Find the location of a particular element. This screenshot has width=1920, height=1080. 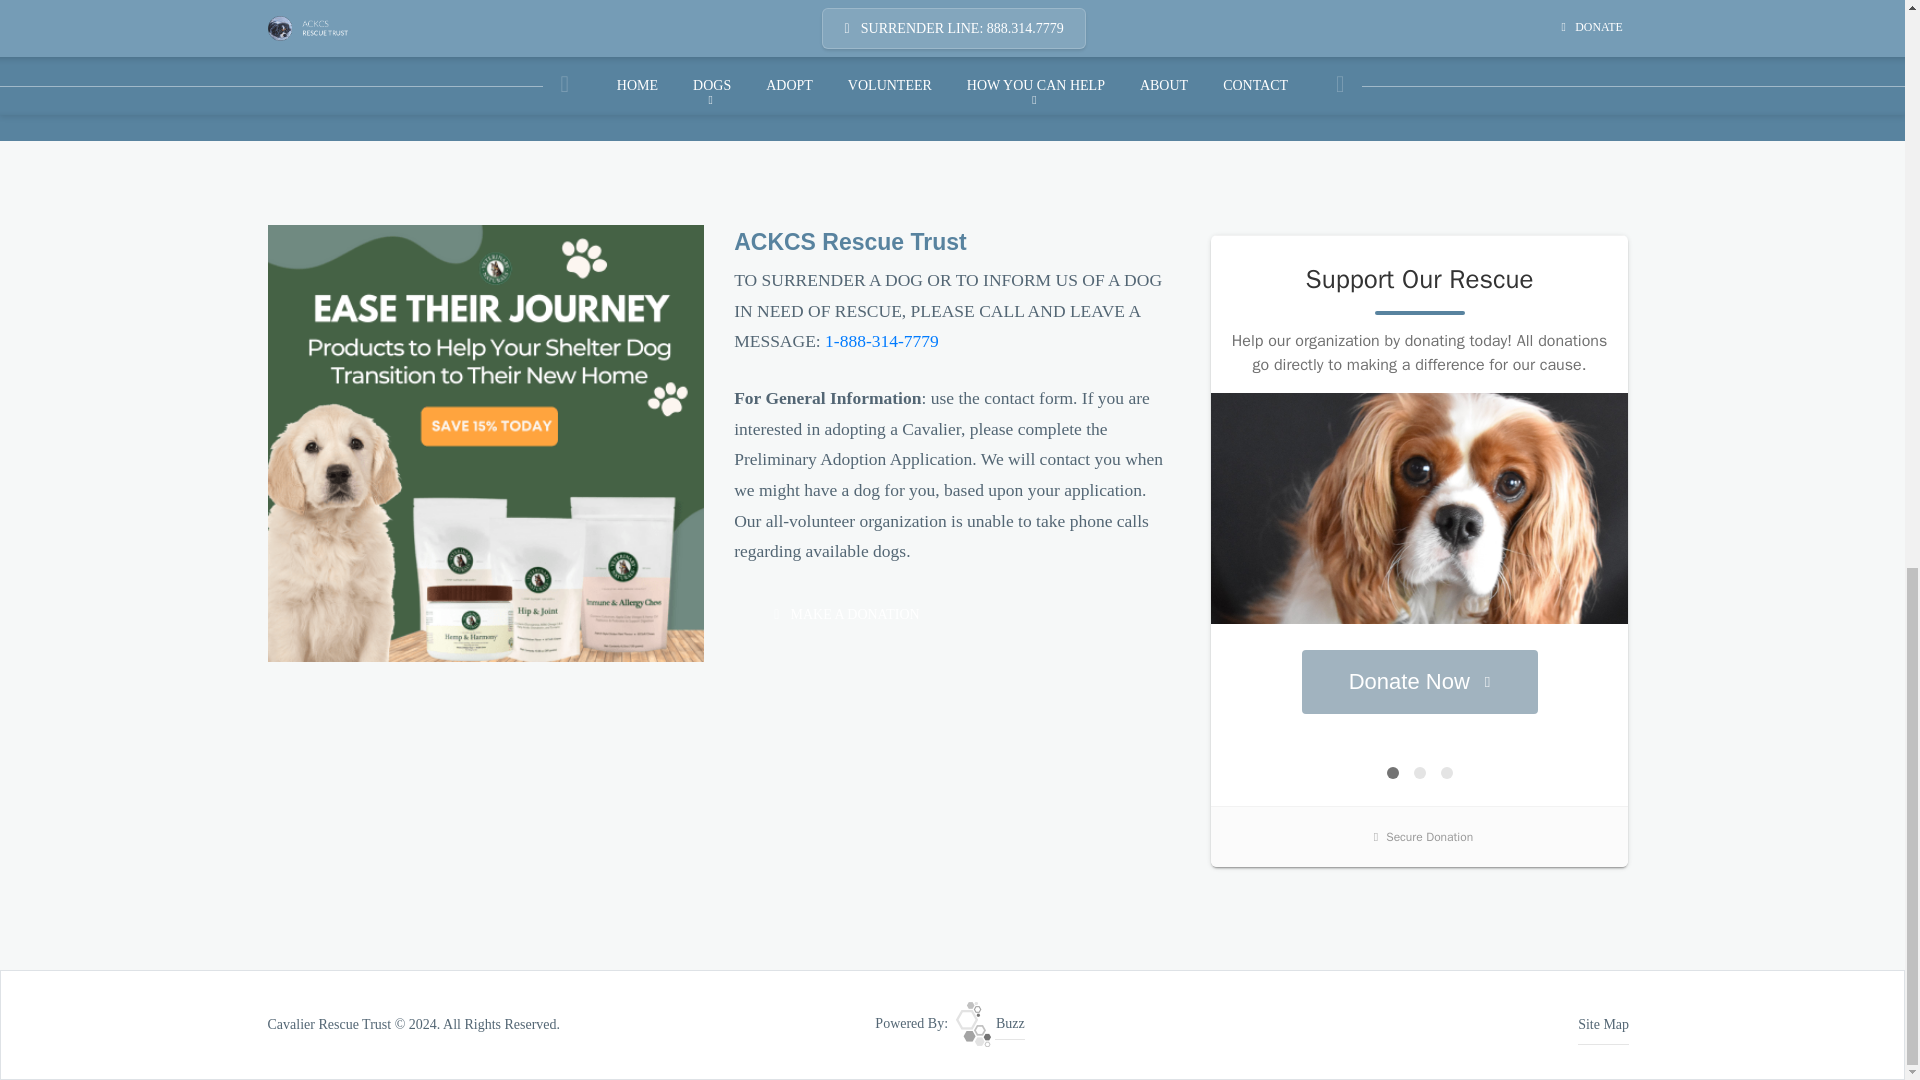

MAKE A DONATION is located at coordinates (836, 614).